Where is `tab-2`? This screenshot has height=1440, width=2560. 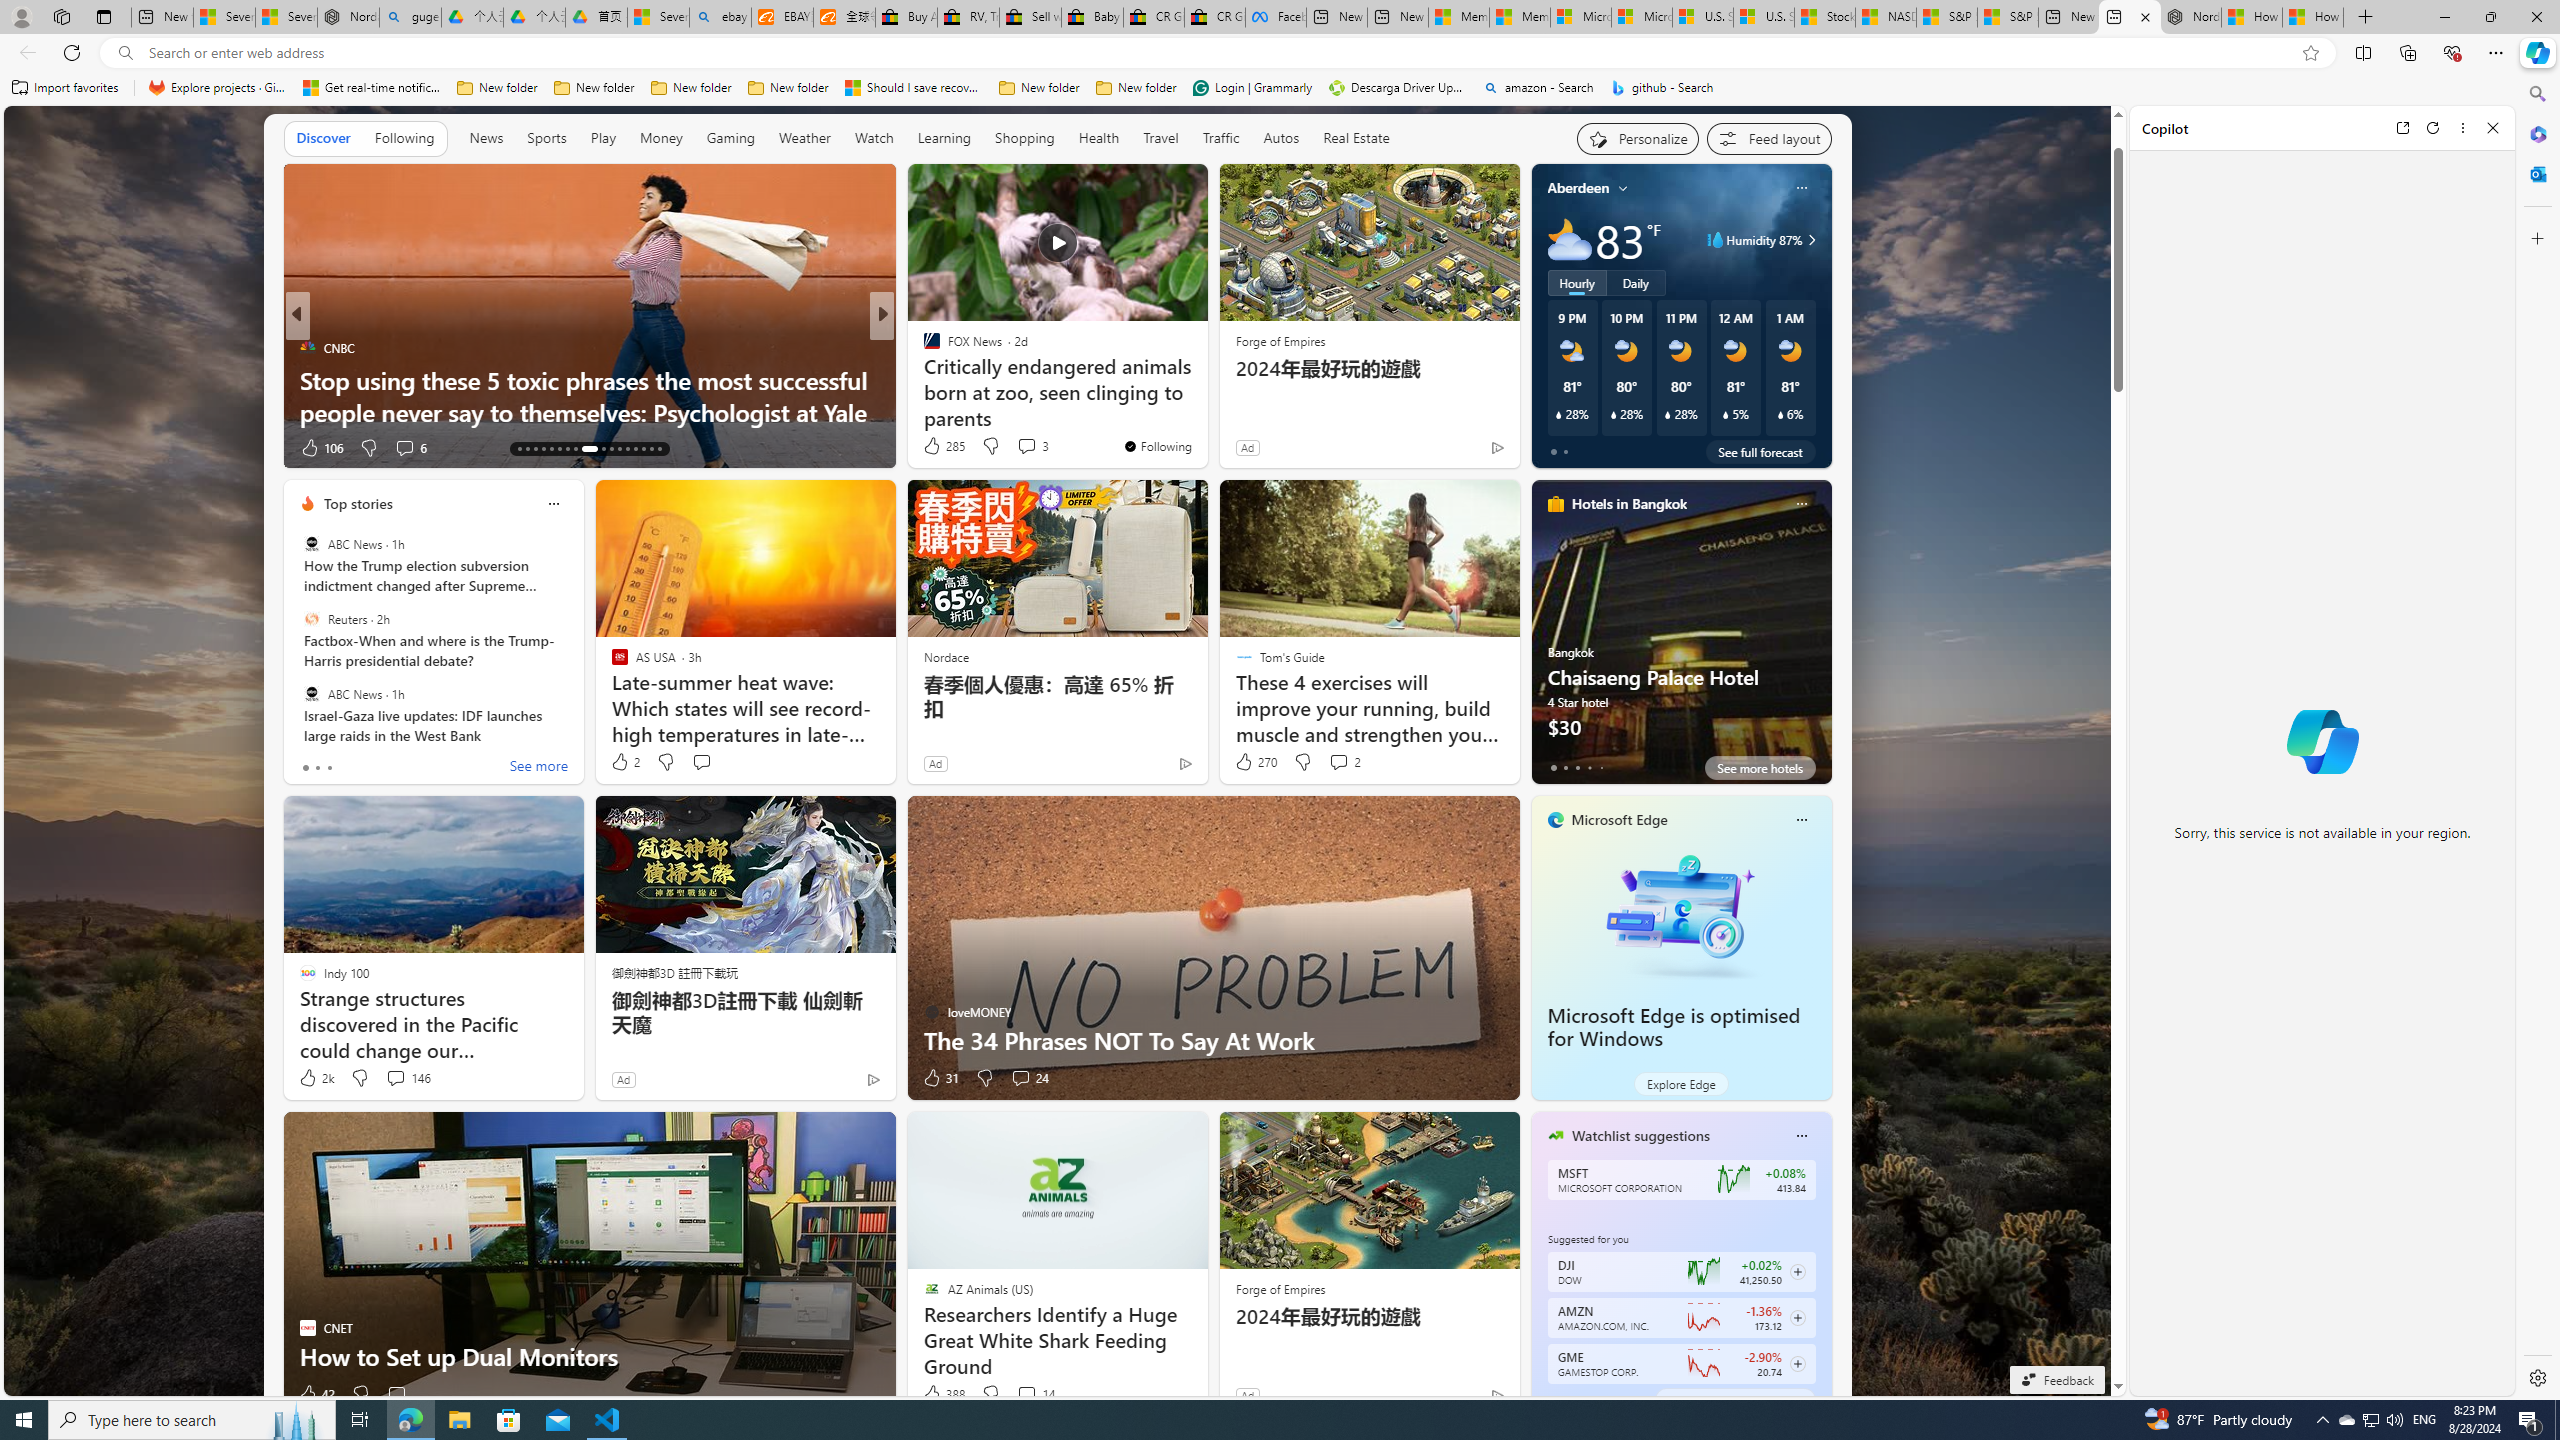 tab-2 is located at coordinates (1578, 1399).